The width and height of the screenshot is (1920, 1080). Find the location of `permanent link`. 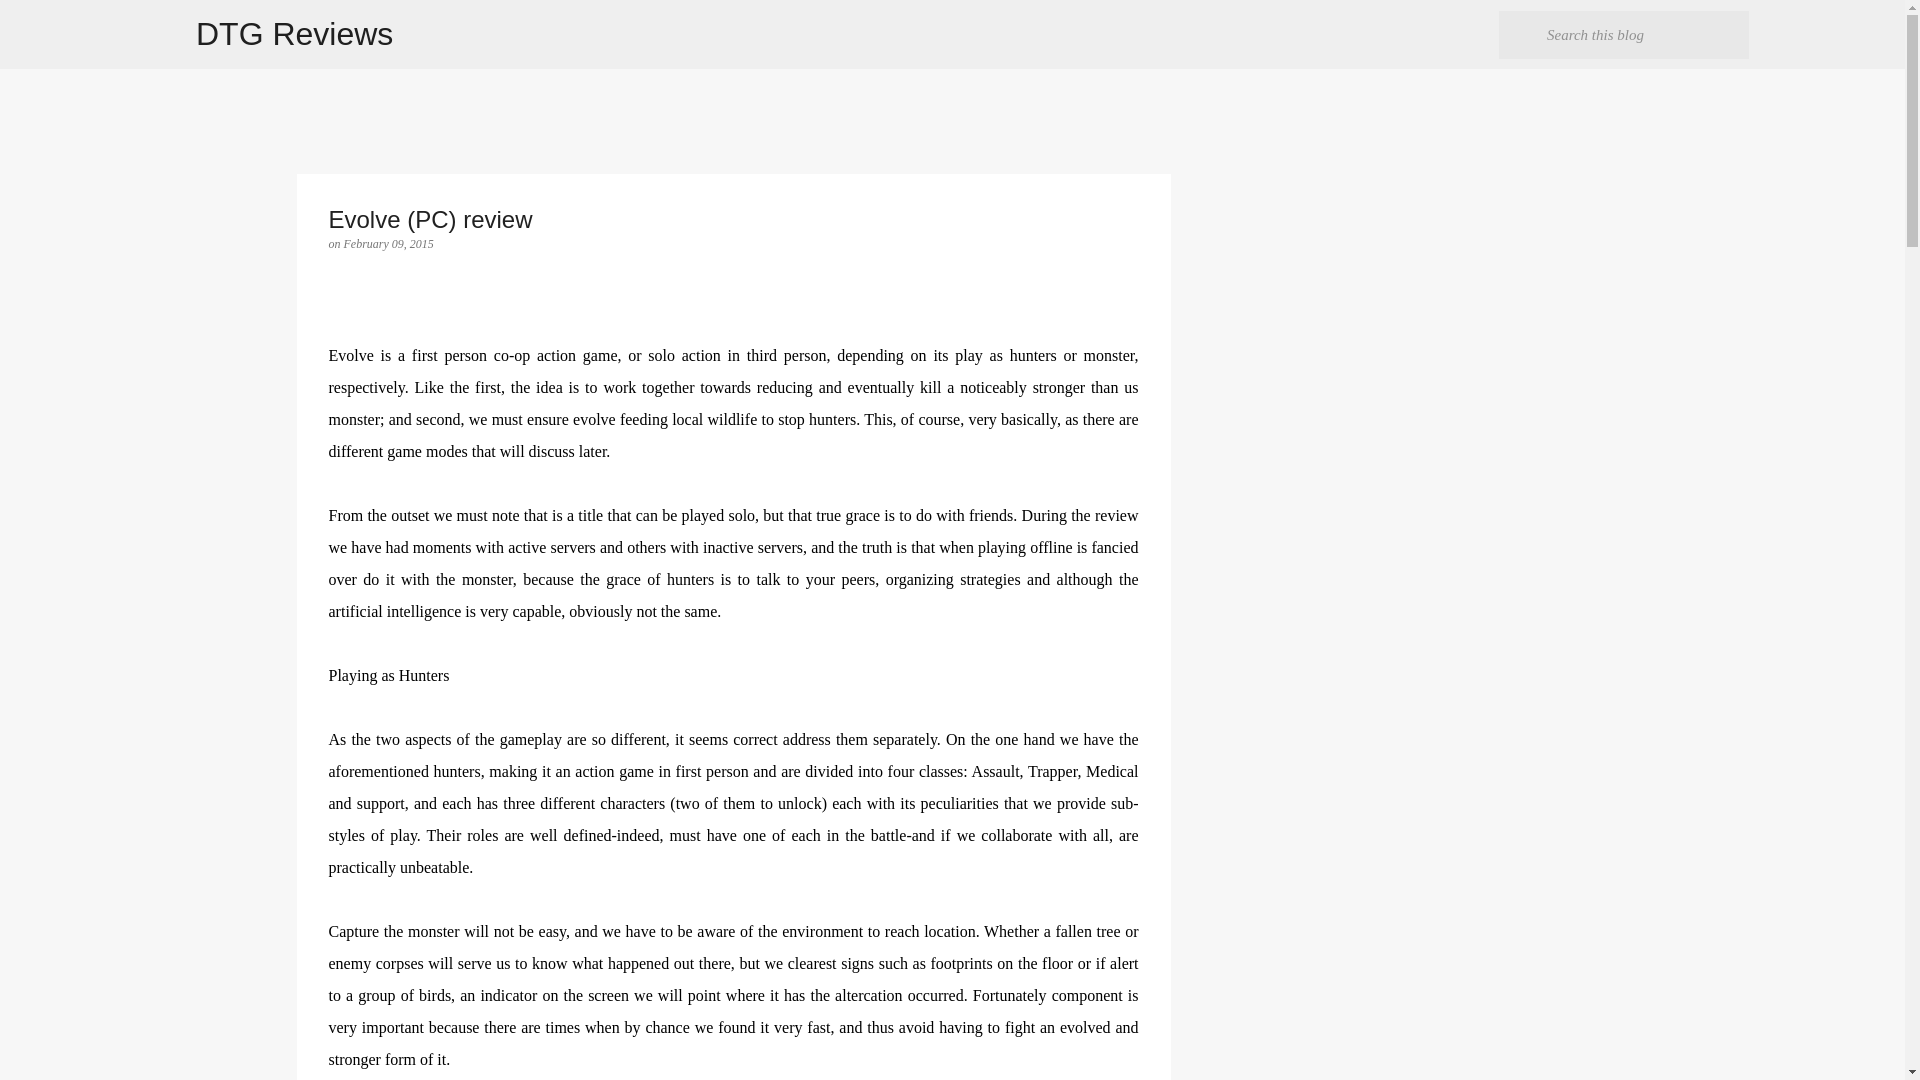

permanent link is located at coordinates (388, 243).